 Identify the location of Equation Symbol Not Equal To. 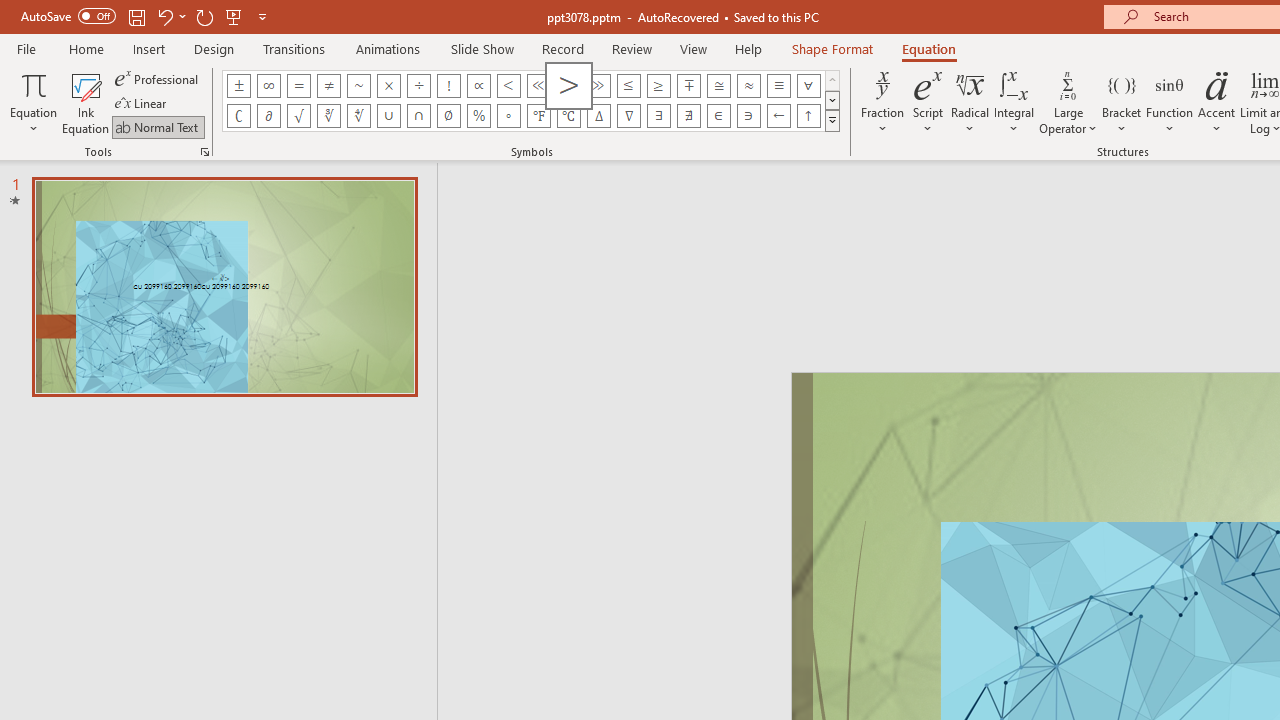
(328, 86).